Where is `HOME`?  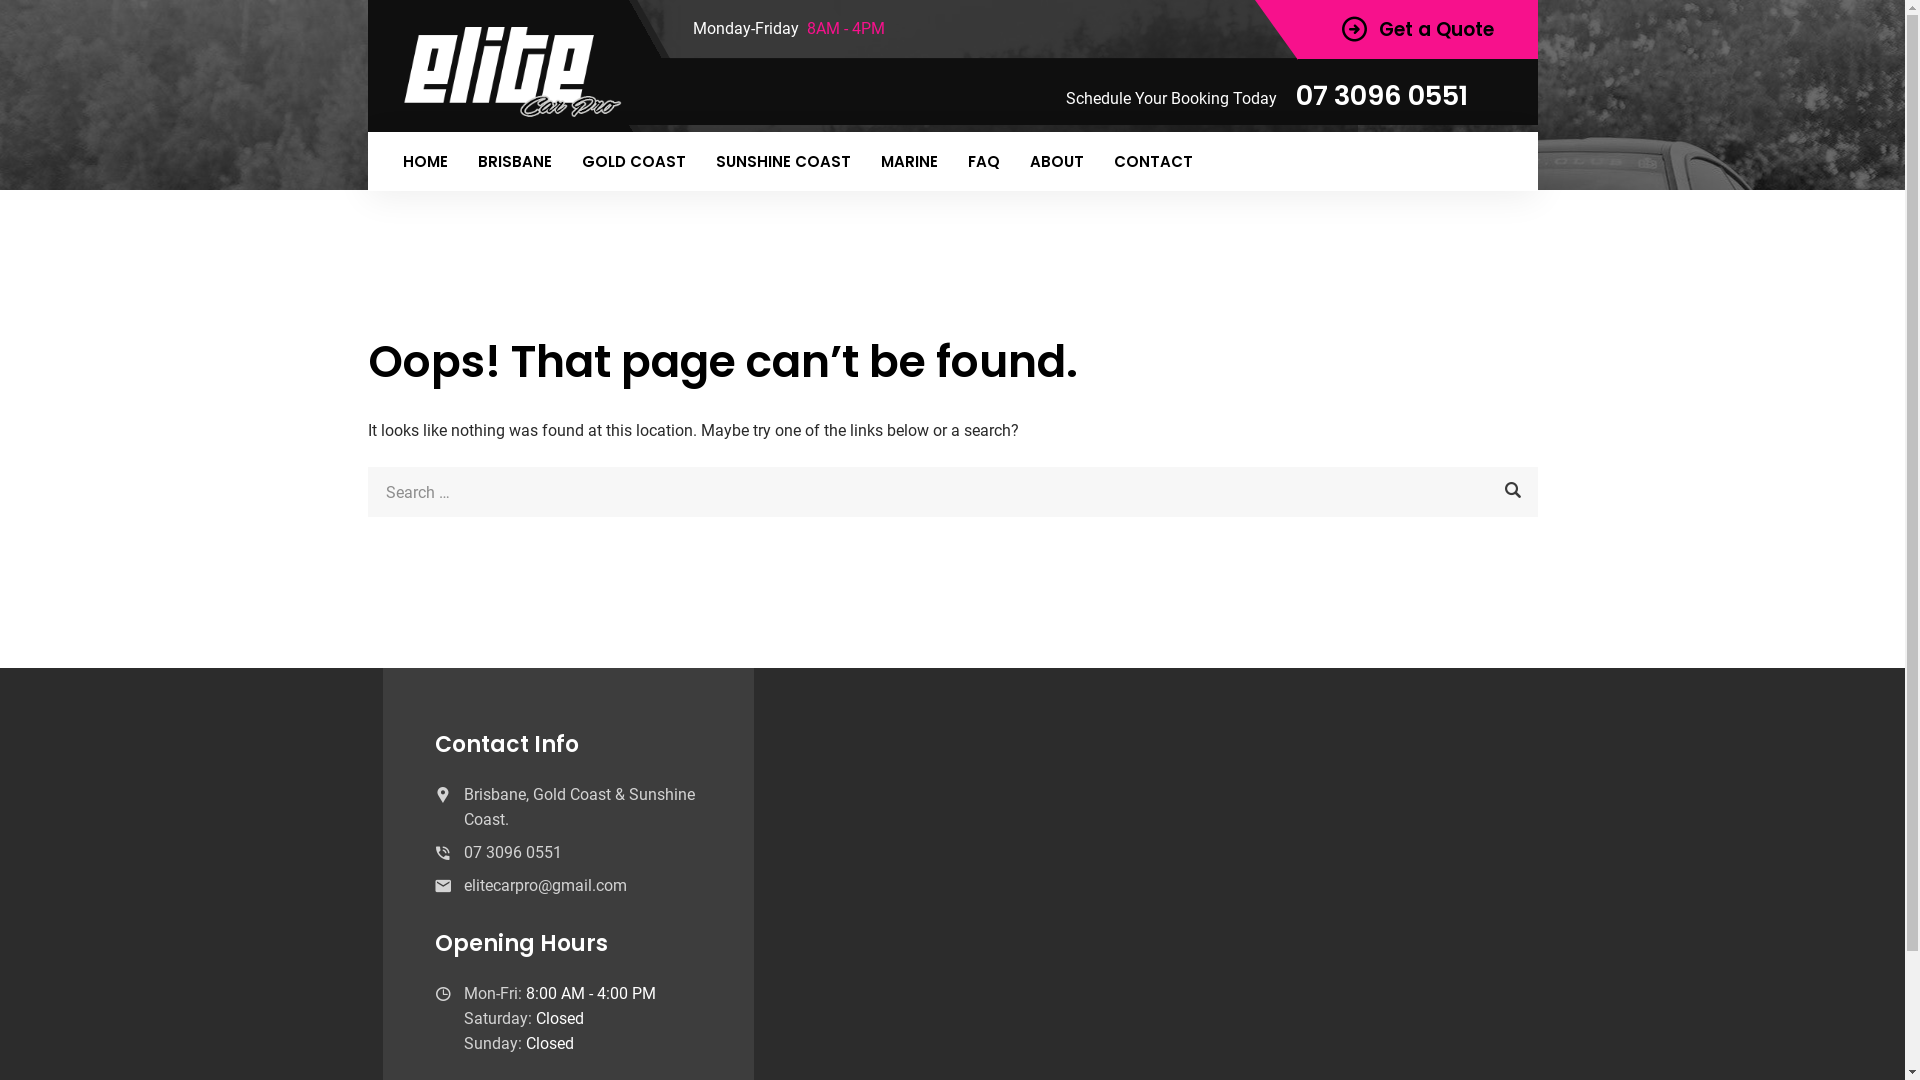
HOME is located at coordinates (426, 162).